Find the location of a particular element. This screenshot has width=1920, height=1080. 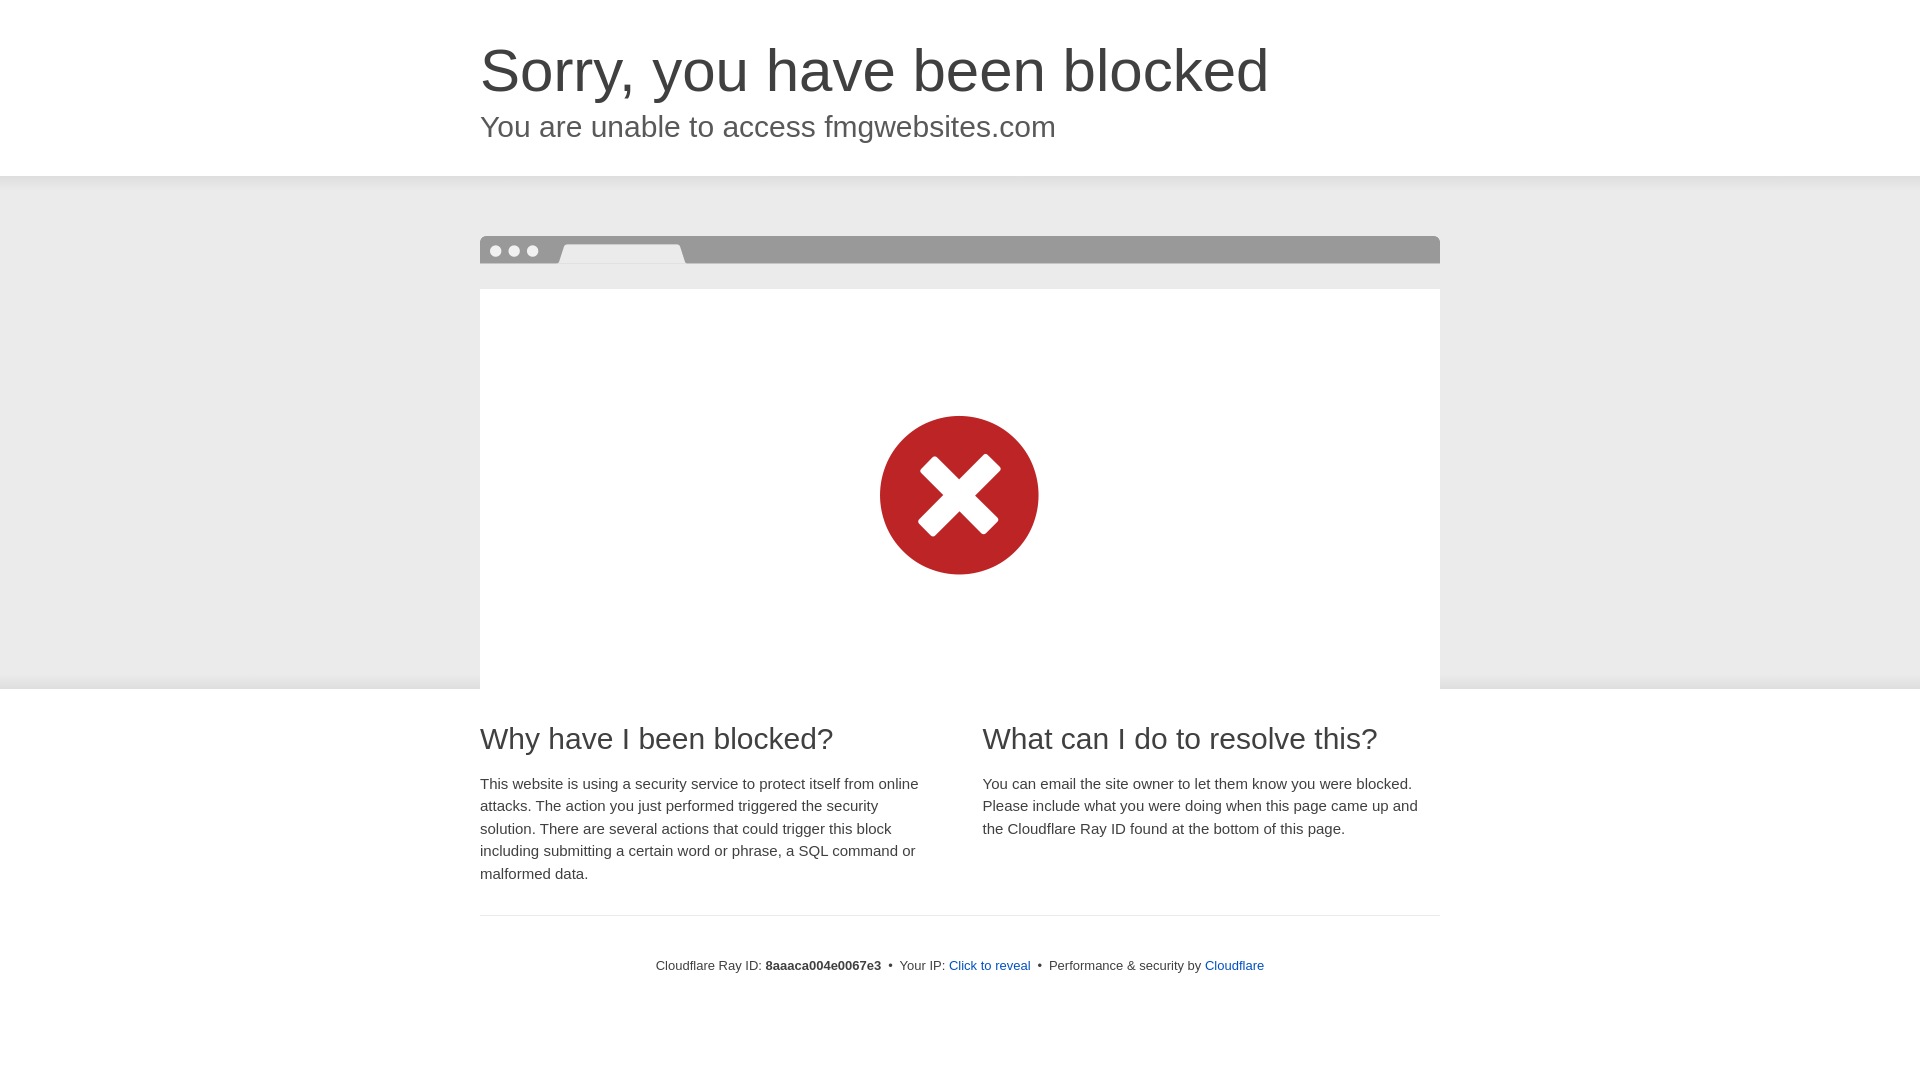

Click to reveal is located at coordinates (990, 966).